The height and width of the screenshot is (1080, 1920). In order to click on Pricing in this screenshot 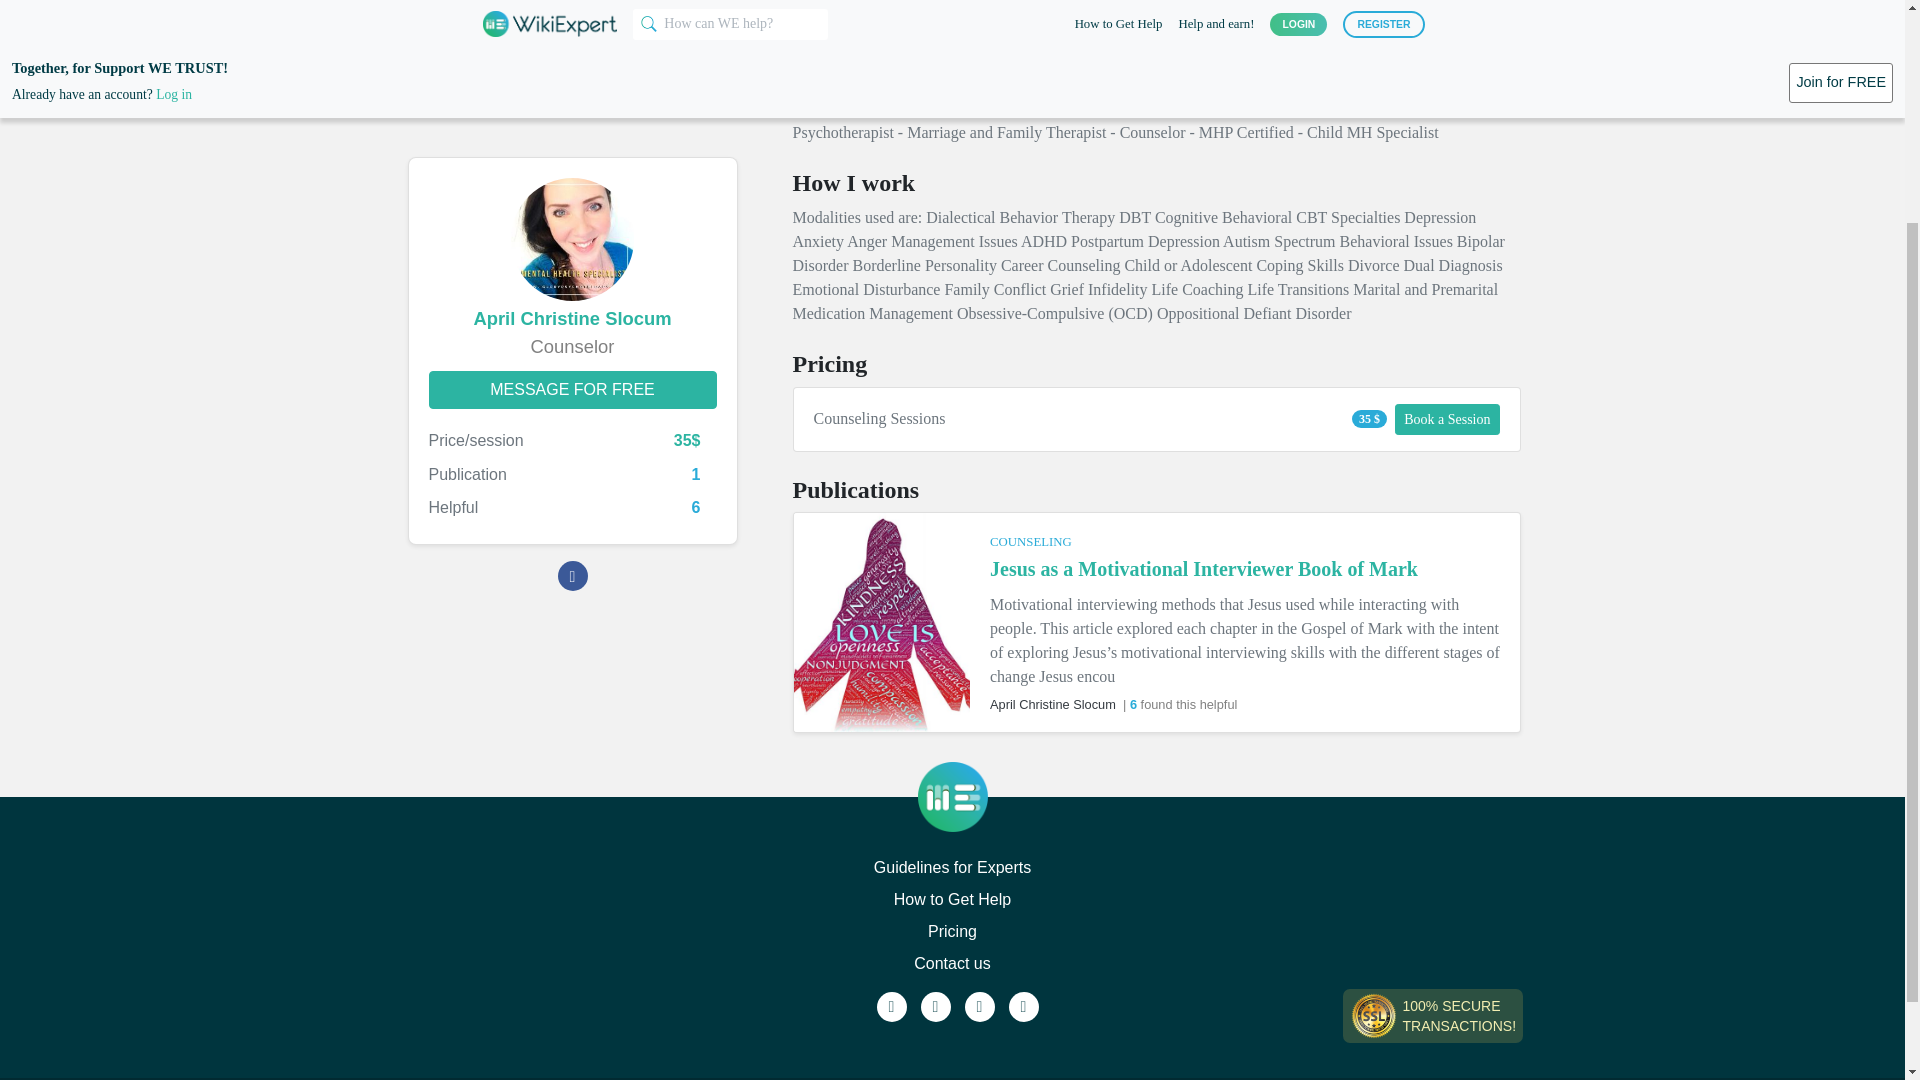, I will do `click(952, 932)`.